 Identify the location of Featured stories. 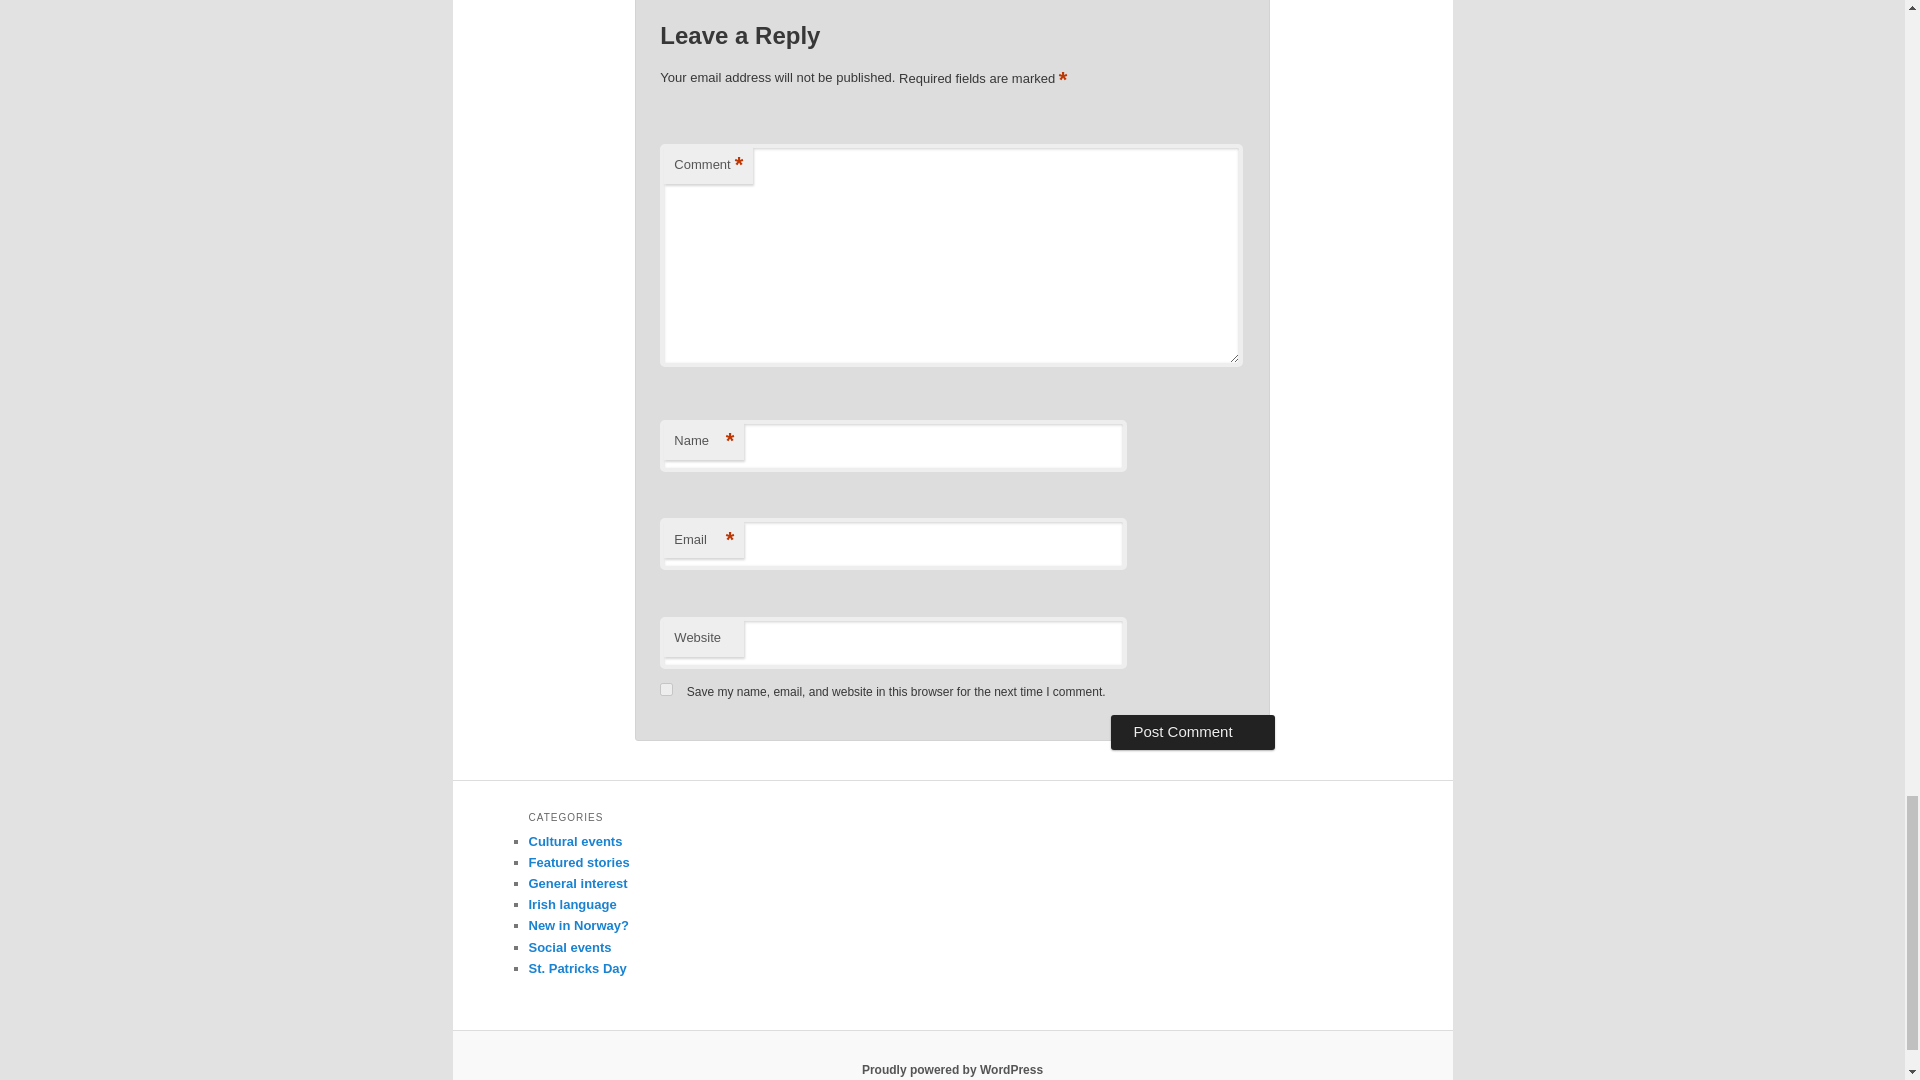
(578, 862).